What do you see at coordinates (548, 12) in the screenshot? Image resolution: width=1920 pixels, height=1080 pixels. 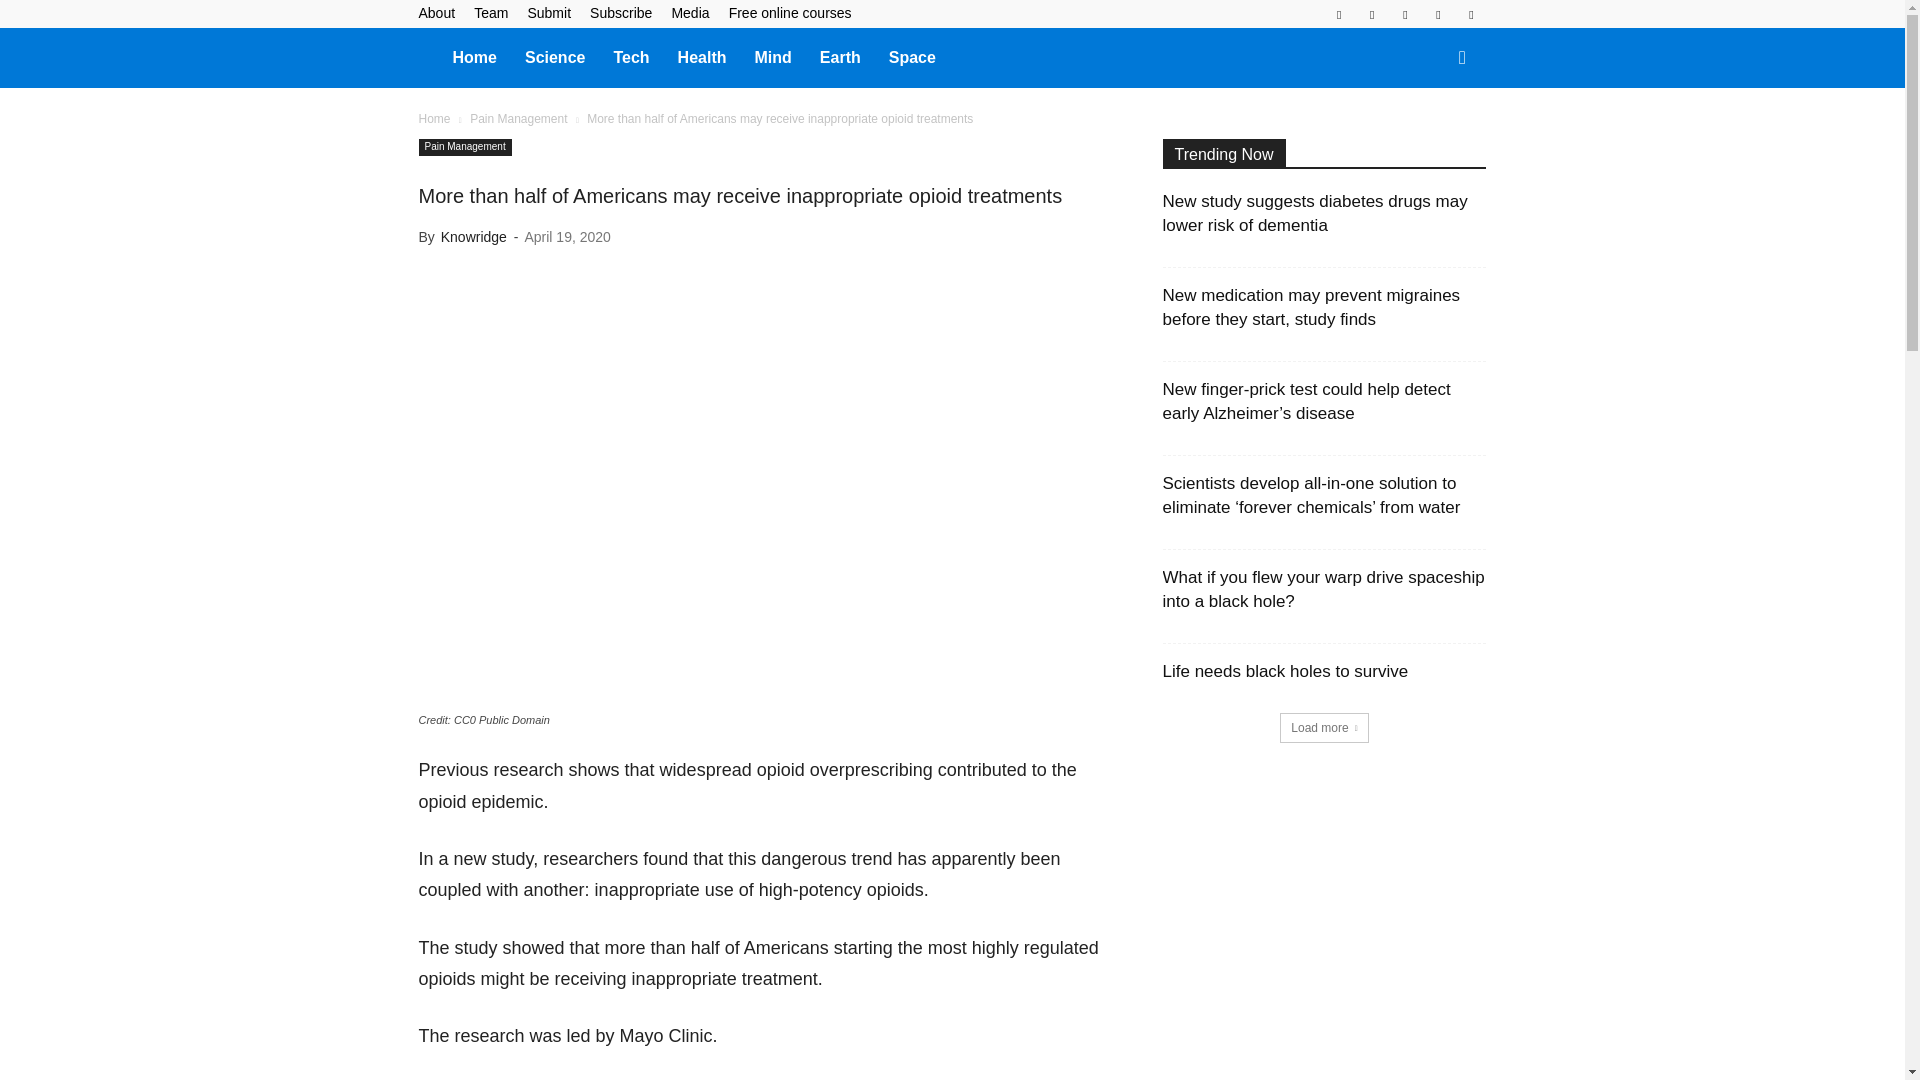 I see `Submit` at bounding box center [548, 12].